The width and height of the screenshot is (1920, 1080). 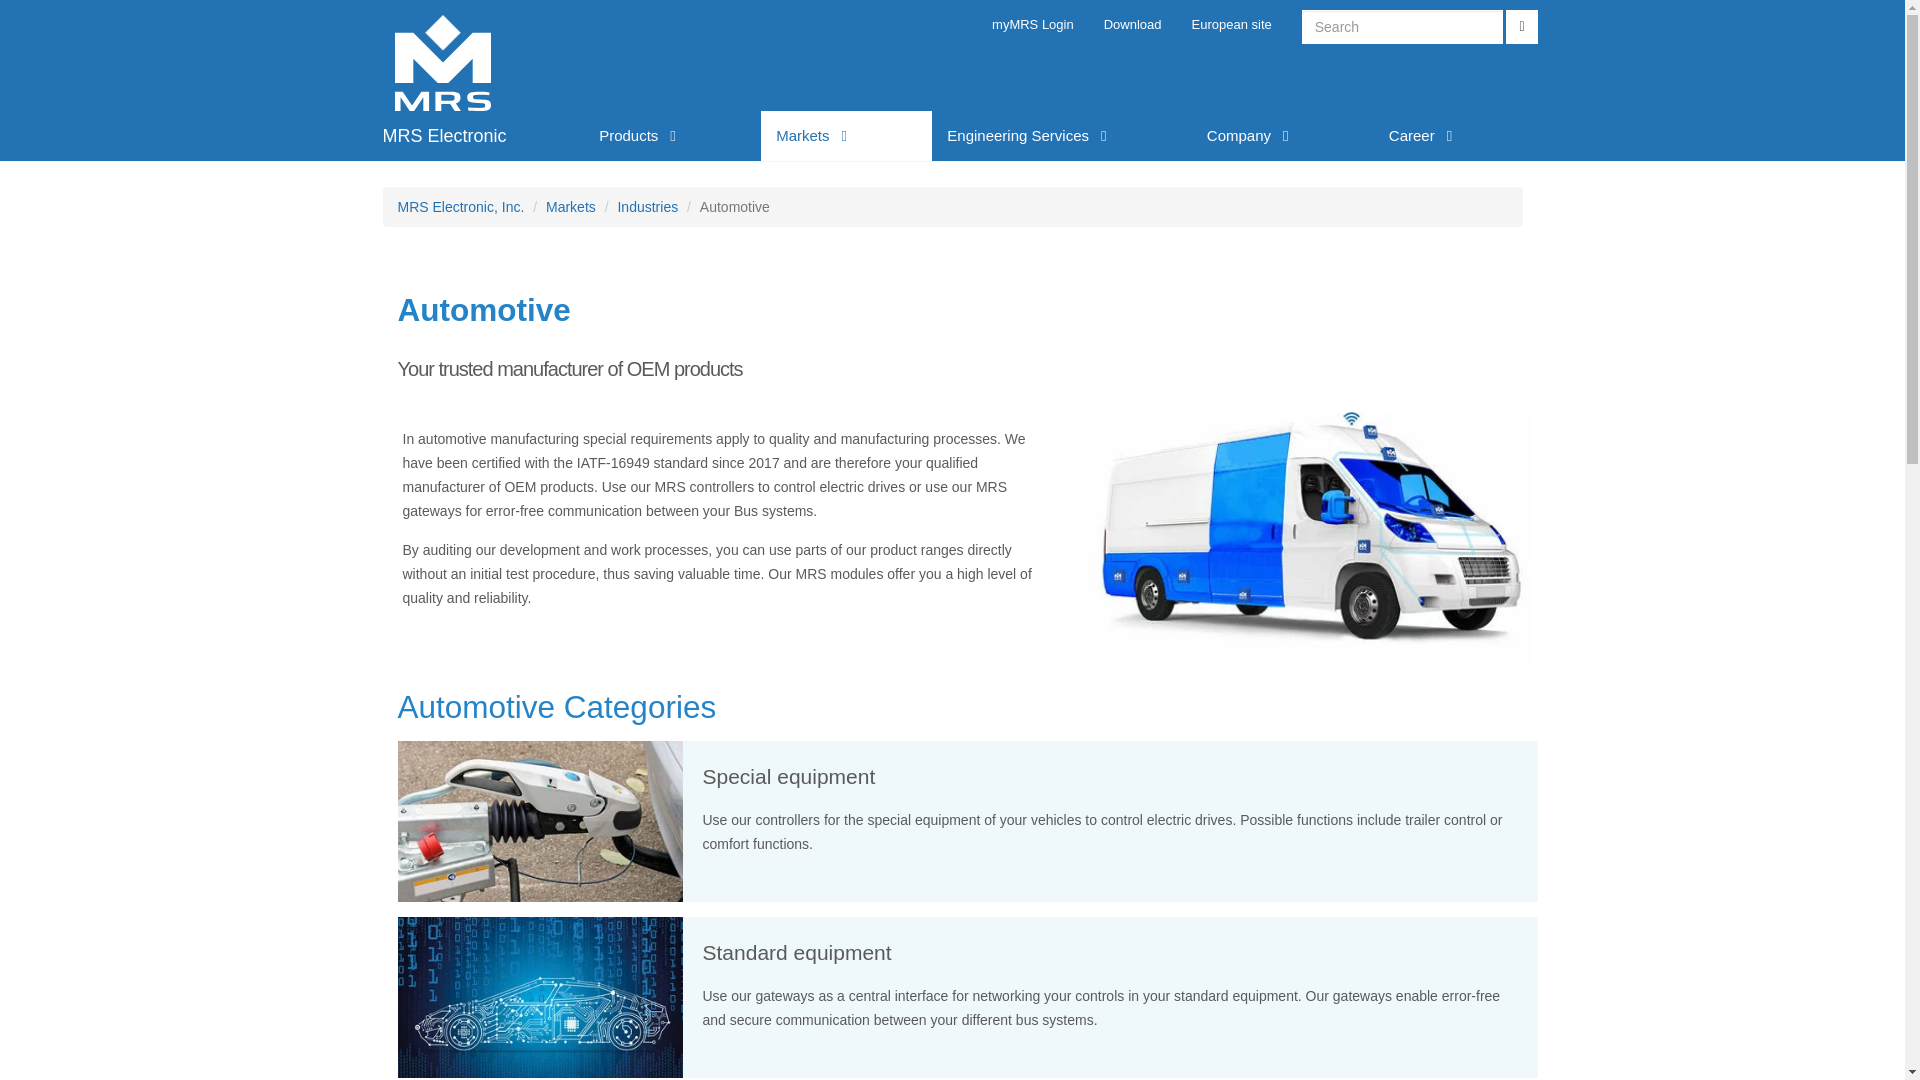 What do you see at coordinates (532, 816) in the screenshot?
I see `Special equipment` at bounding box center [532, 816].